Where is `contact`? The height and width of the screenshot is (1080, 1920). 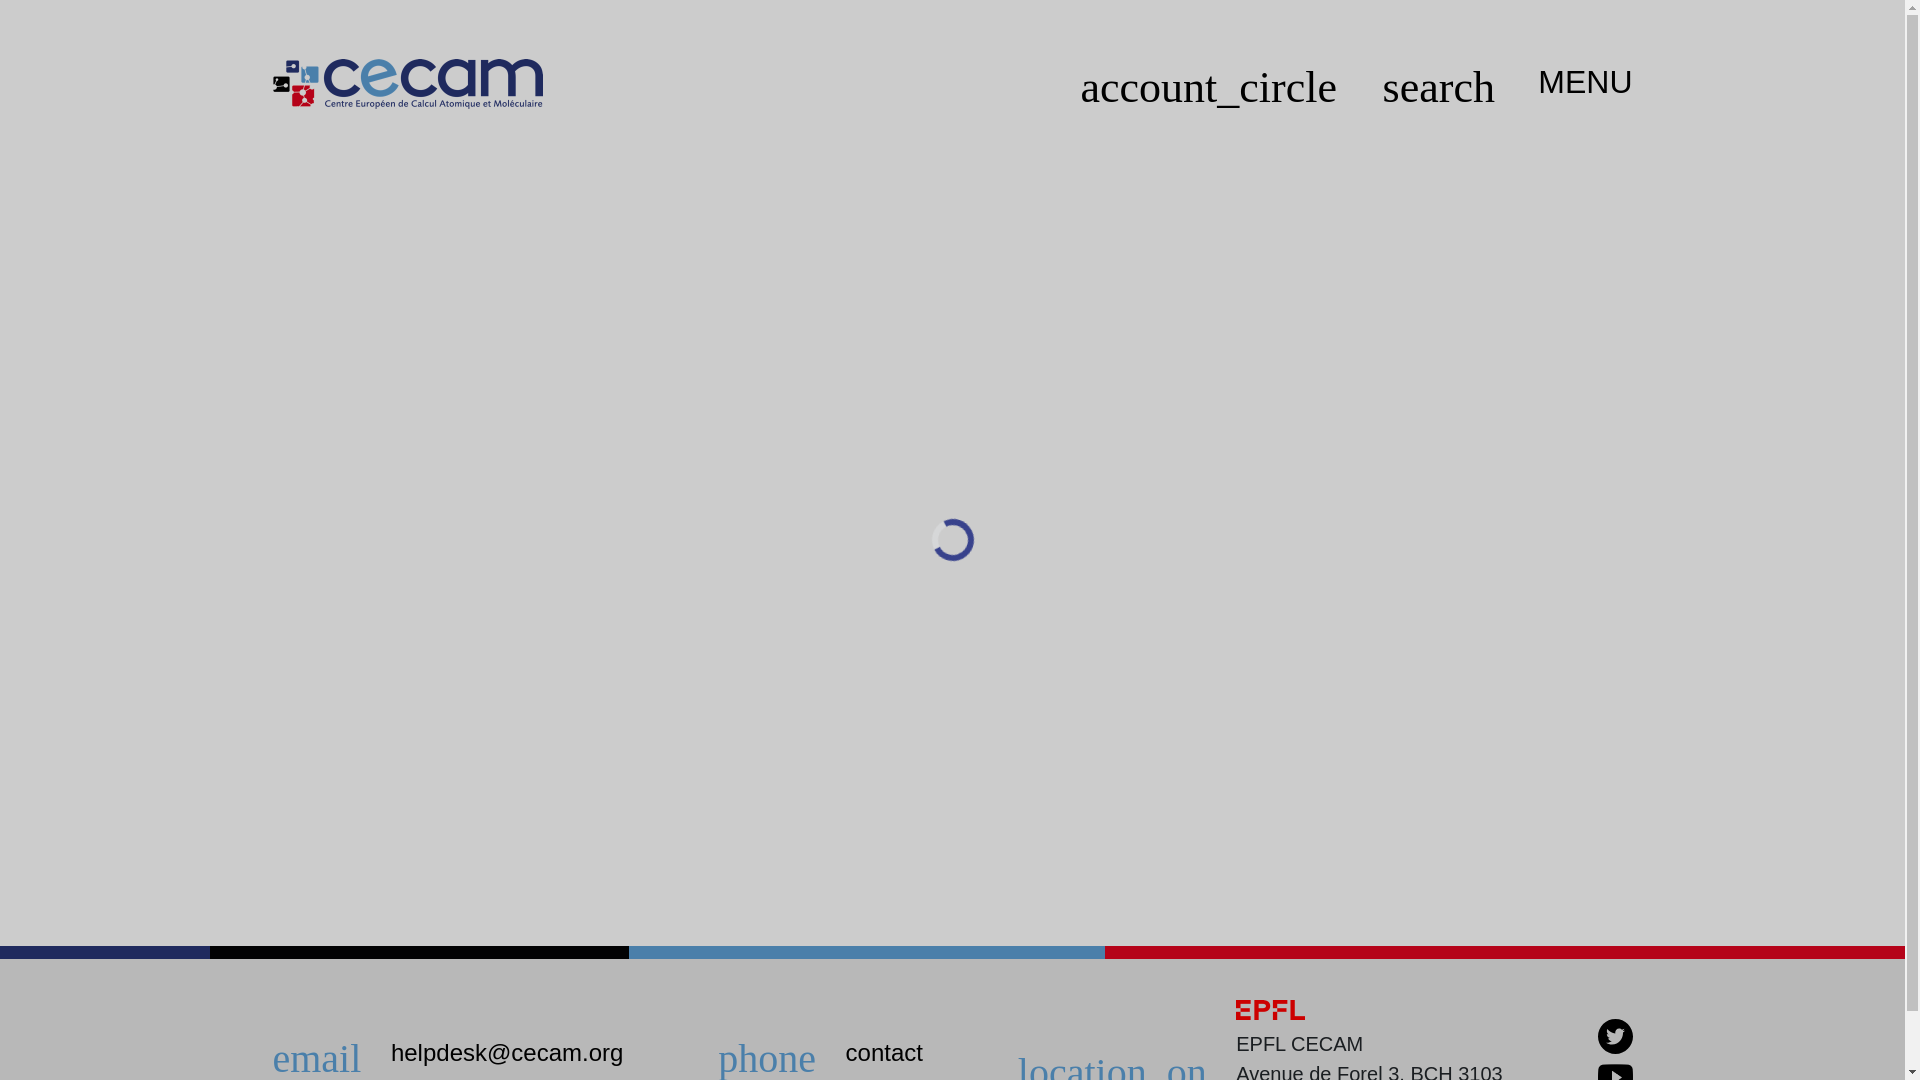 contact is located at coordinates (884, 1050).